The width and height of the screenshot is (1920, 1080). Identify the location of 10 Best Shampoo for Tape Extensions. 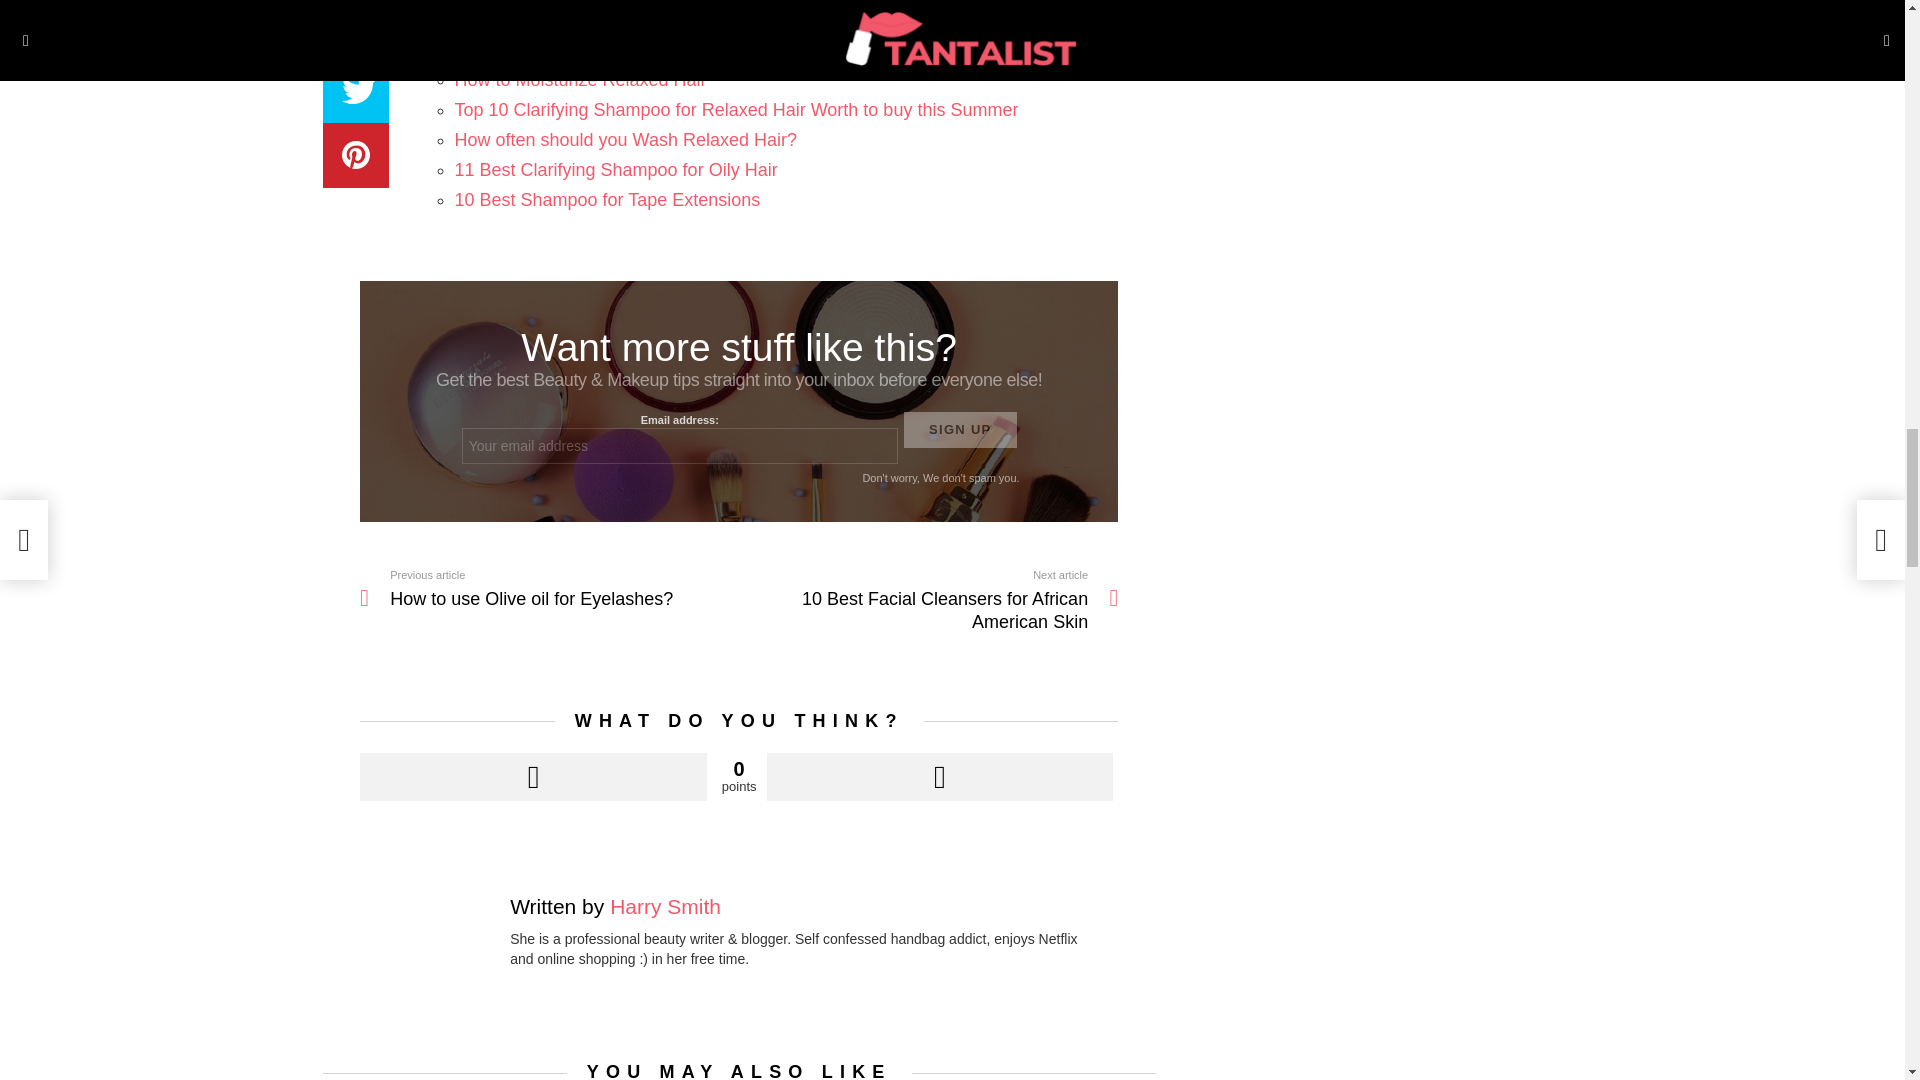
(606, 200).